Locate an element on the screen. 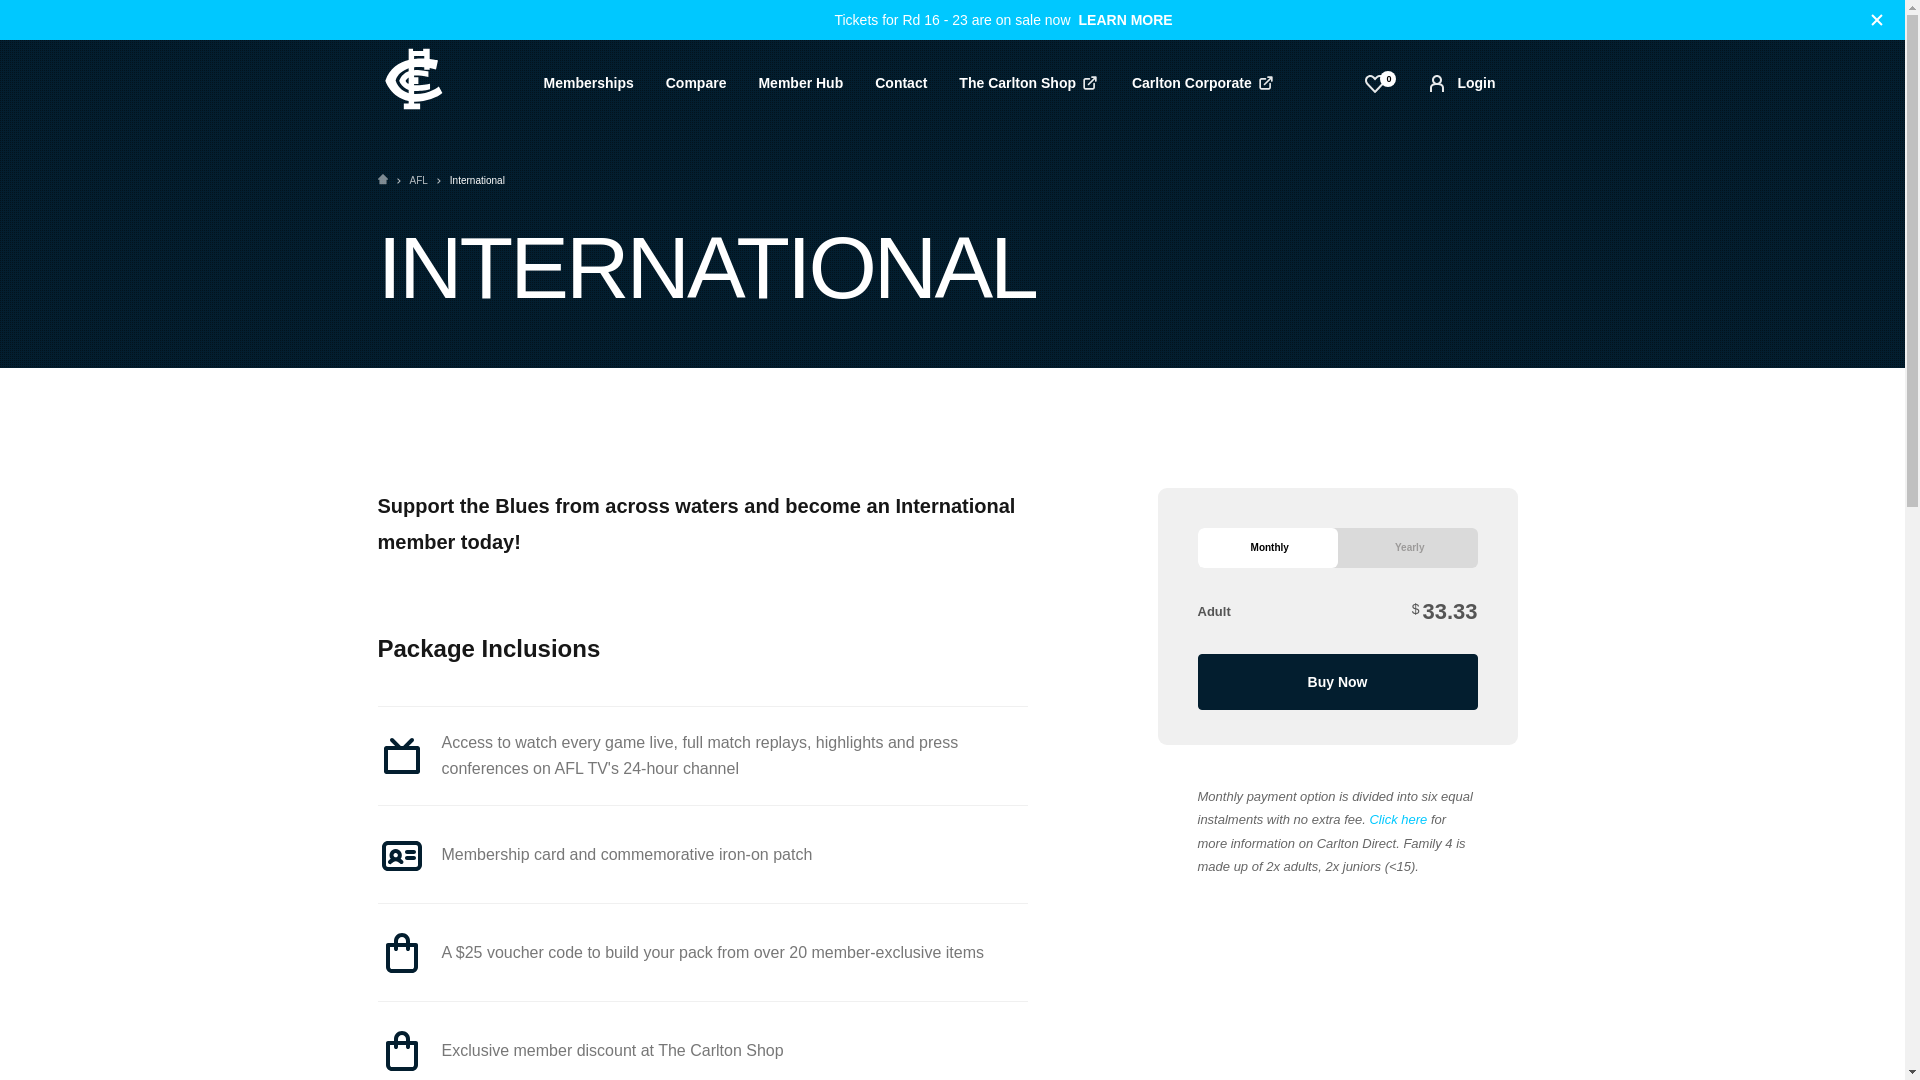  0 is located at coordinates (1375, 83).